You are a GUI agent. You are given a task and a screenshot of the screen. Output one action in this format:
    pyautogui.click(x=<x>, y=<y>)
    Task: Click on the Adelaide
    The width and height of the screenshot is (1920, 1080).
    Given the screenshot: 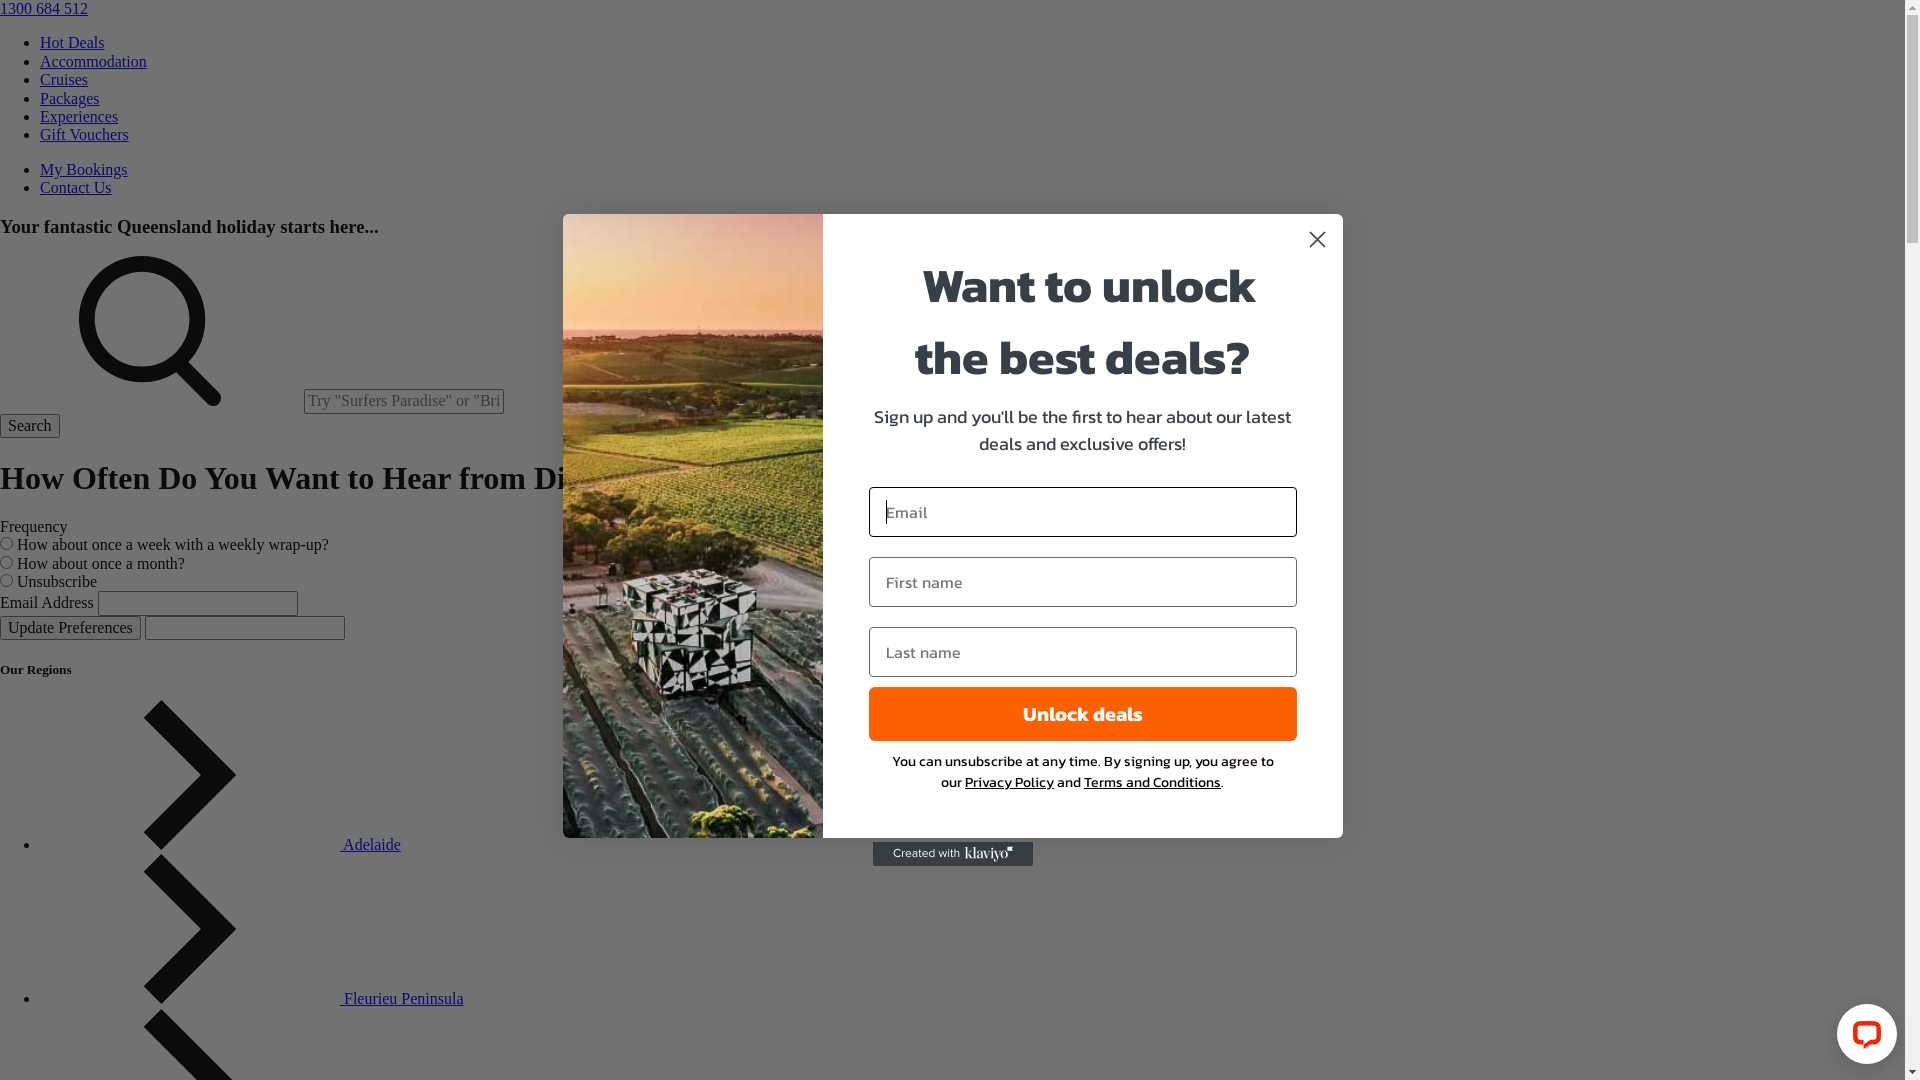 What is the action you would take?
    pyautogui.click(x=220, y=844)
    